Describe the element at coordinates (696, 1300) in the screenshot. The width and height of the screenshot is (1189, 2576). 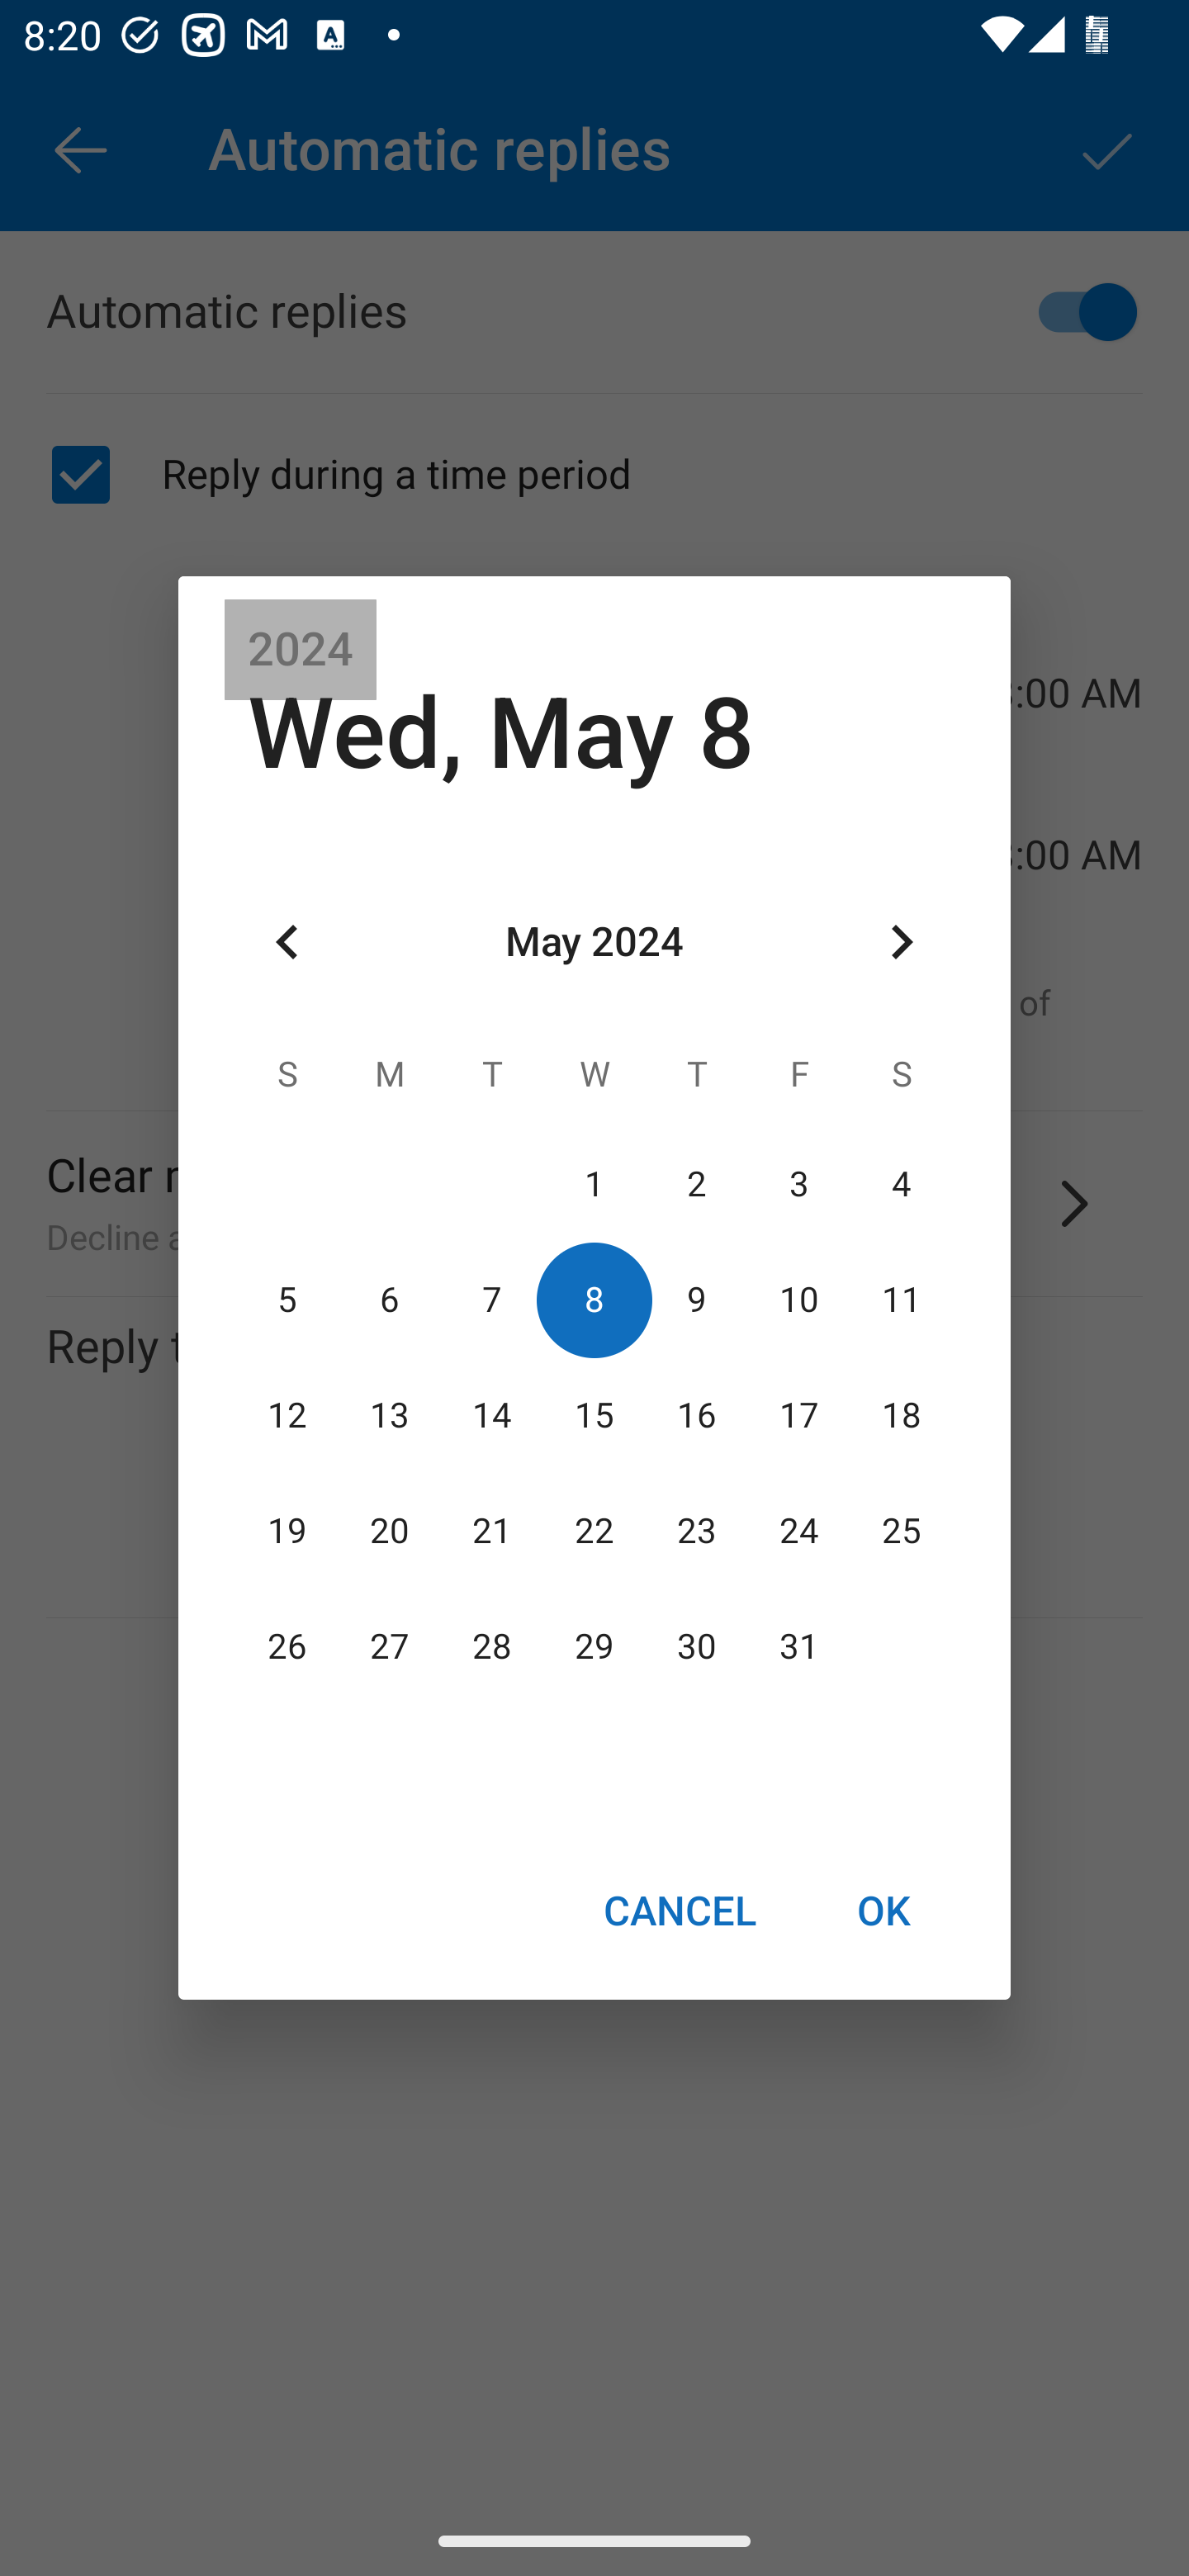
I see `9 09 May 2024` at that location.